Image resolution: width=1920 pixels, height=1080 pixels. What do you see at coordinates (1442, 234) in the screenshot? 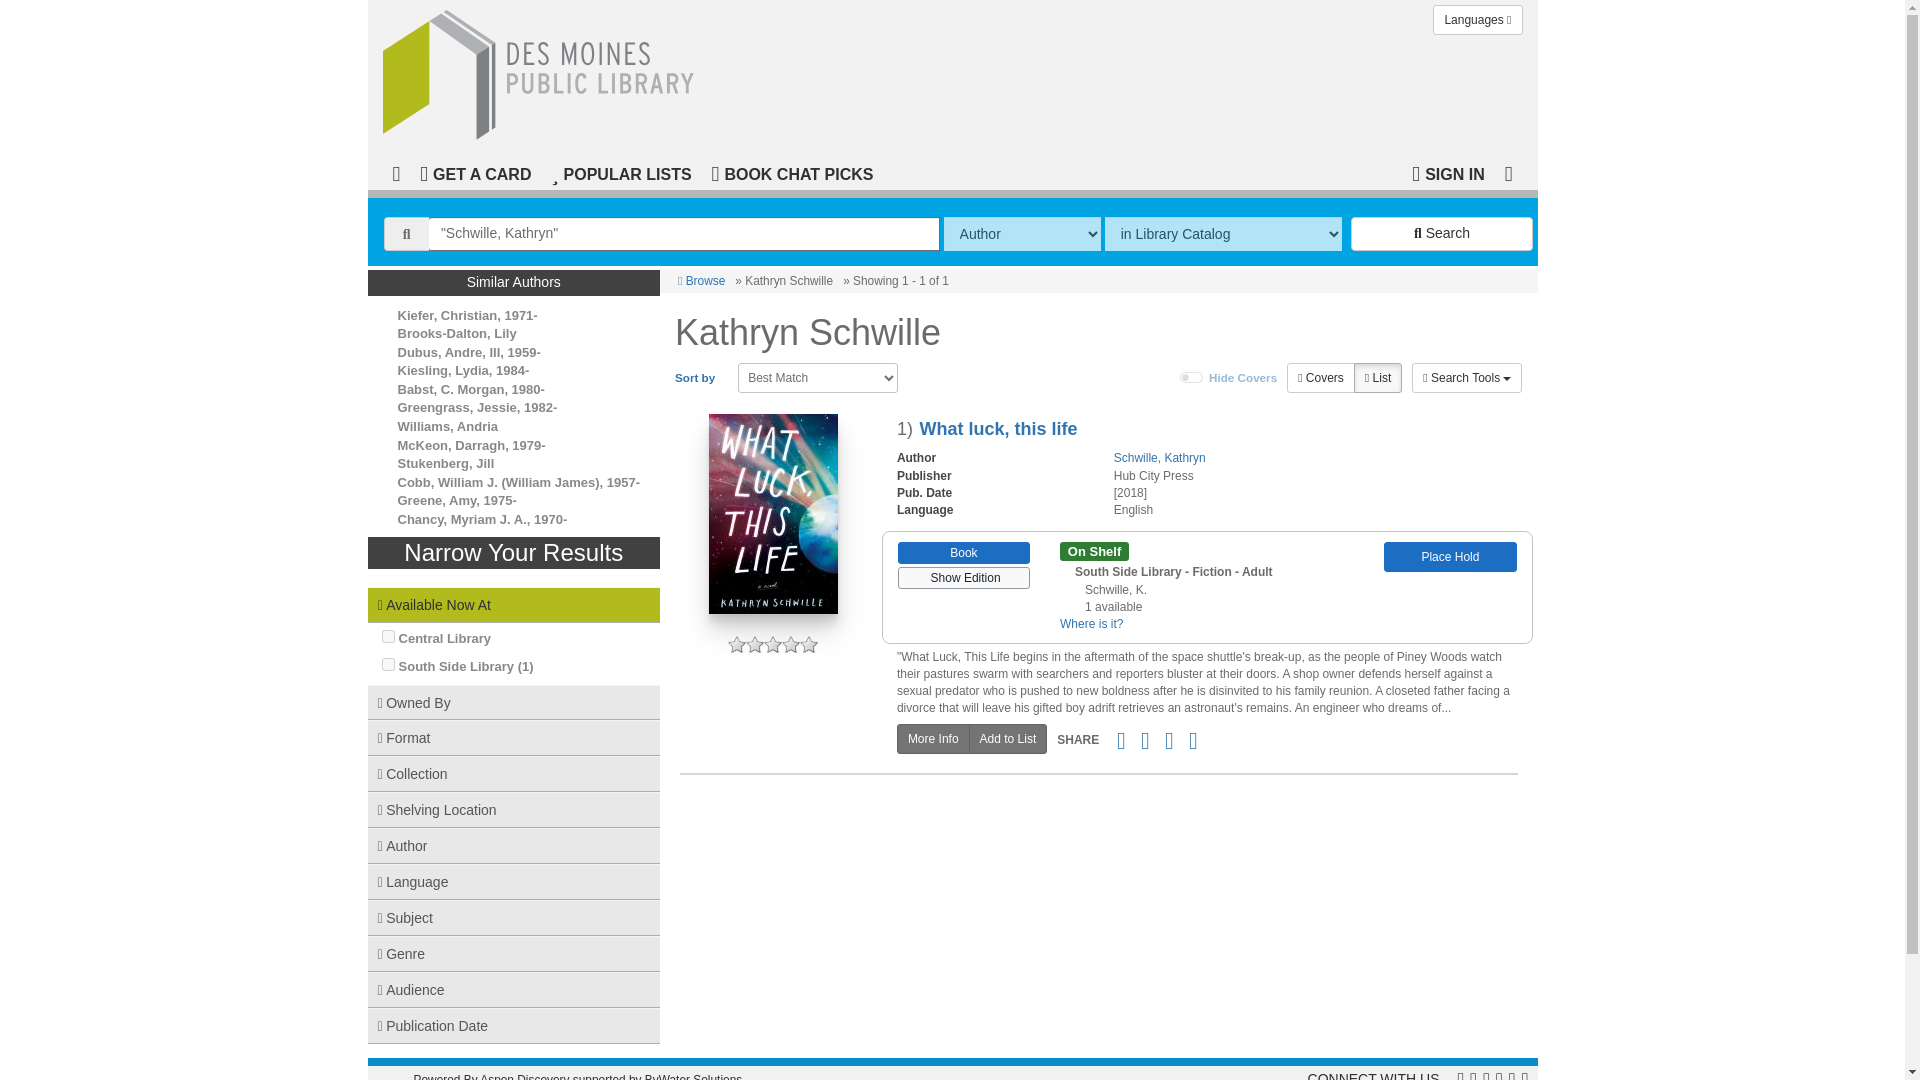
I see ` Search` at bounding box center [1442, 234].